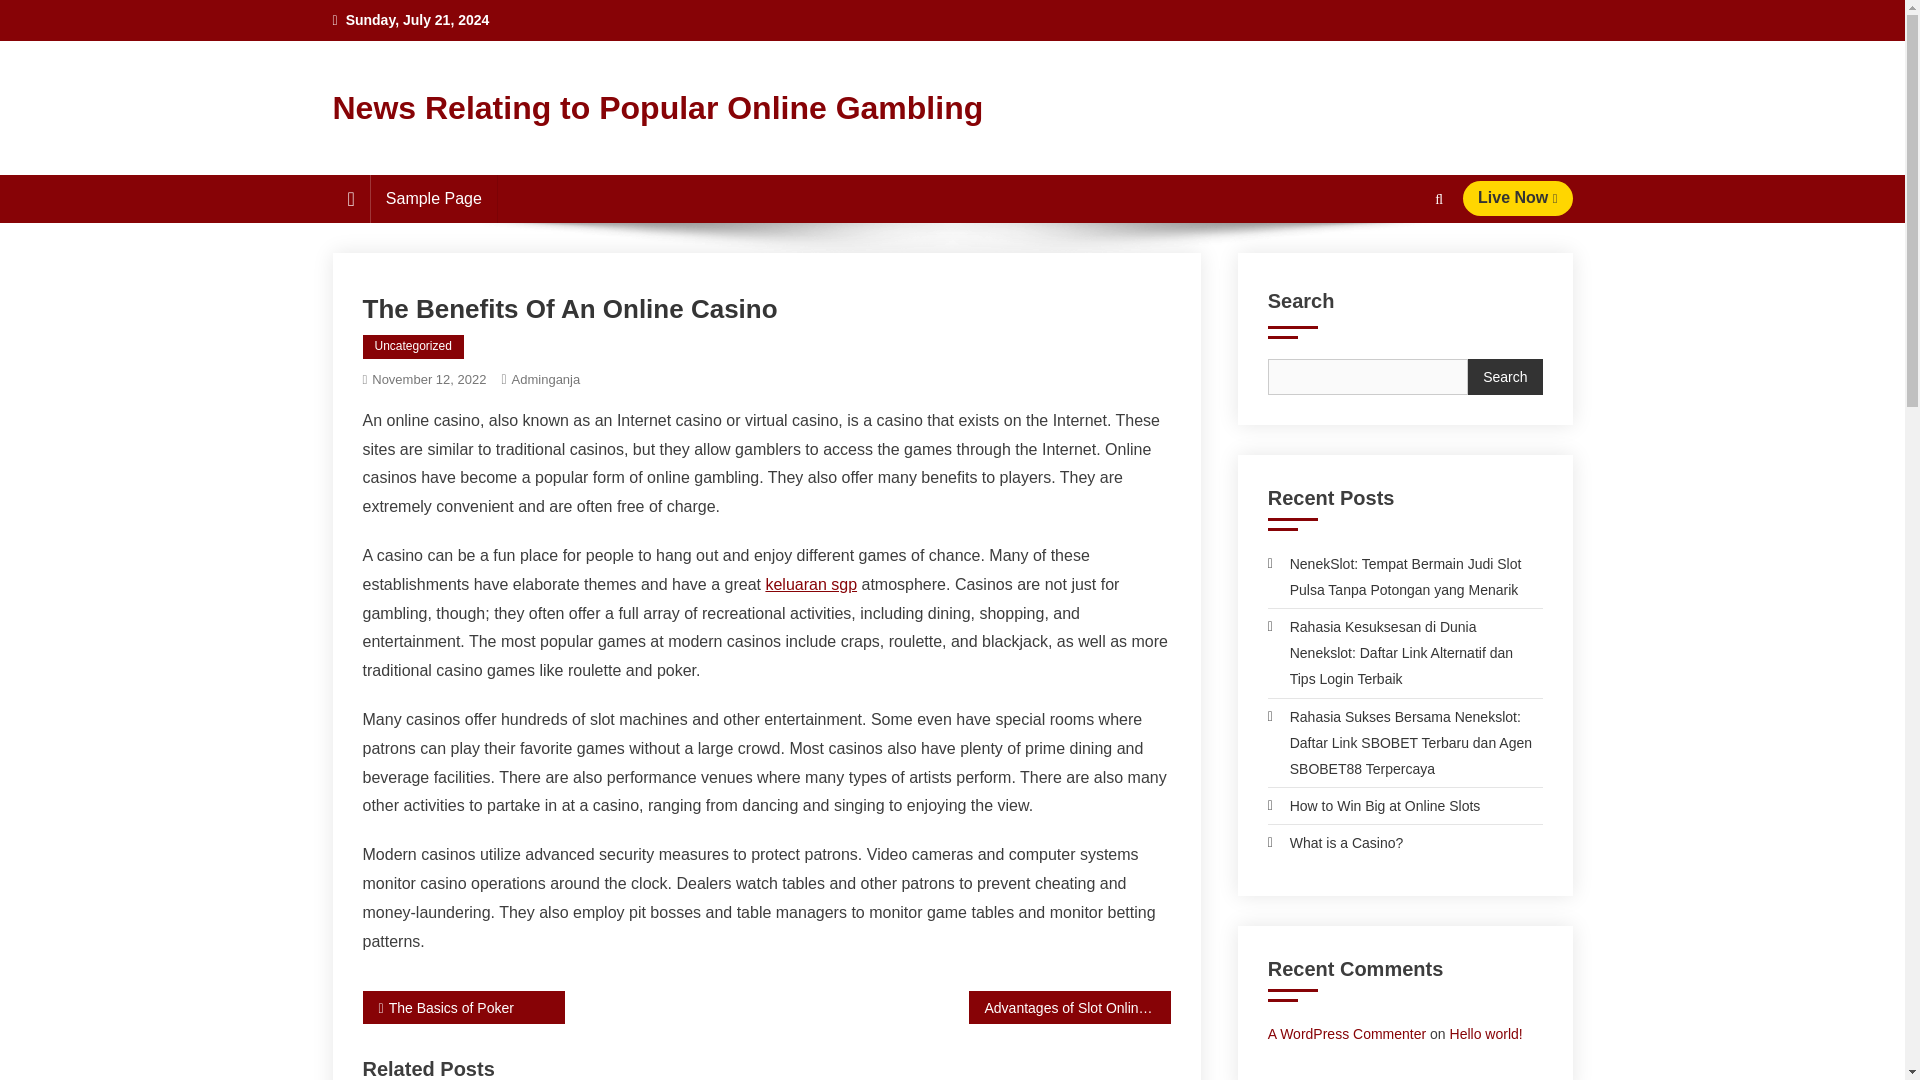 This screenshot has width=1920, height=1080. What do you see at coordinates (1401, 272) in the screenshot?
I see `Search` at bounding box center [1401, 272].